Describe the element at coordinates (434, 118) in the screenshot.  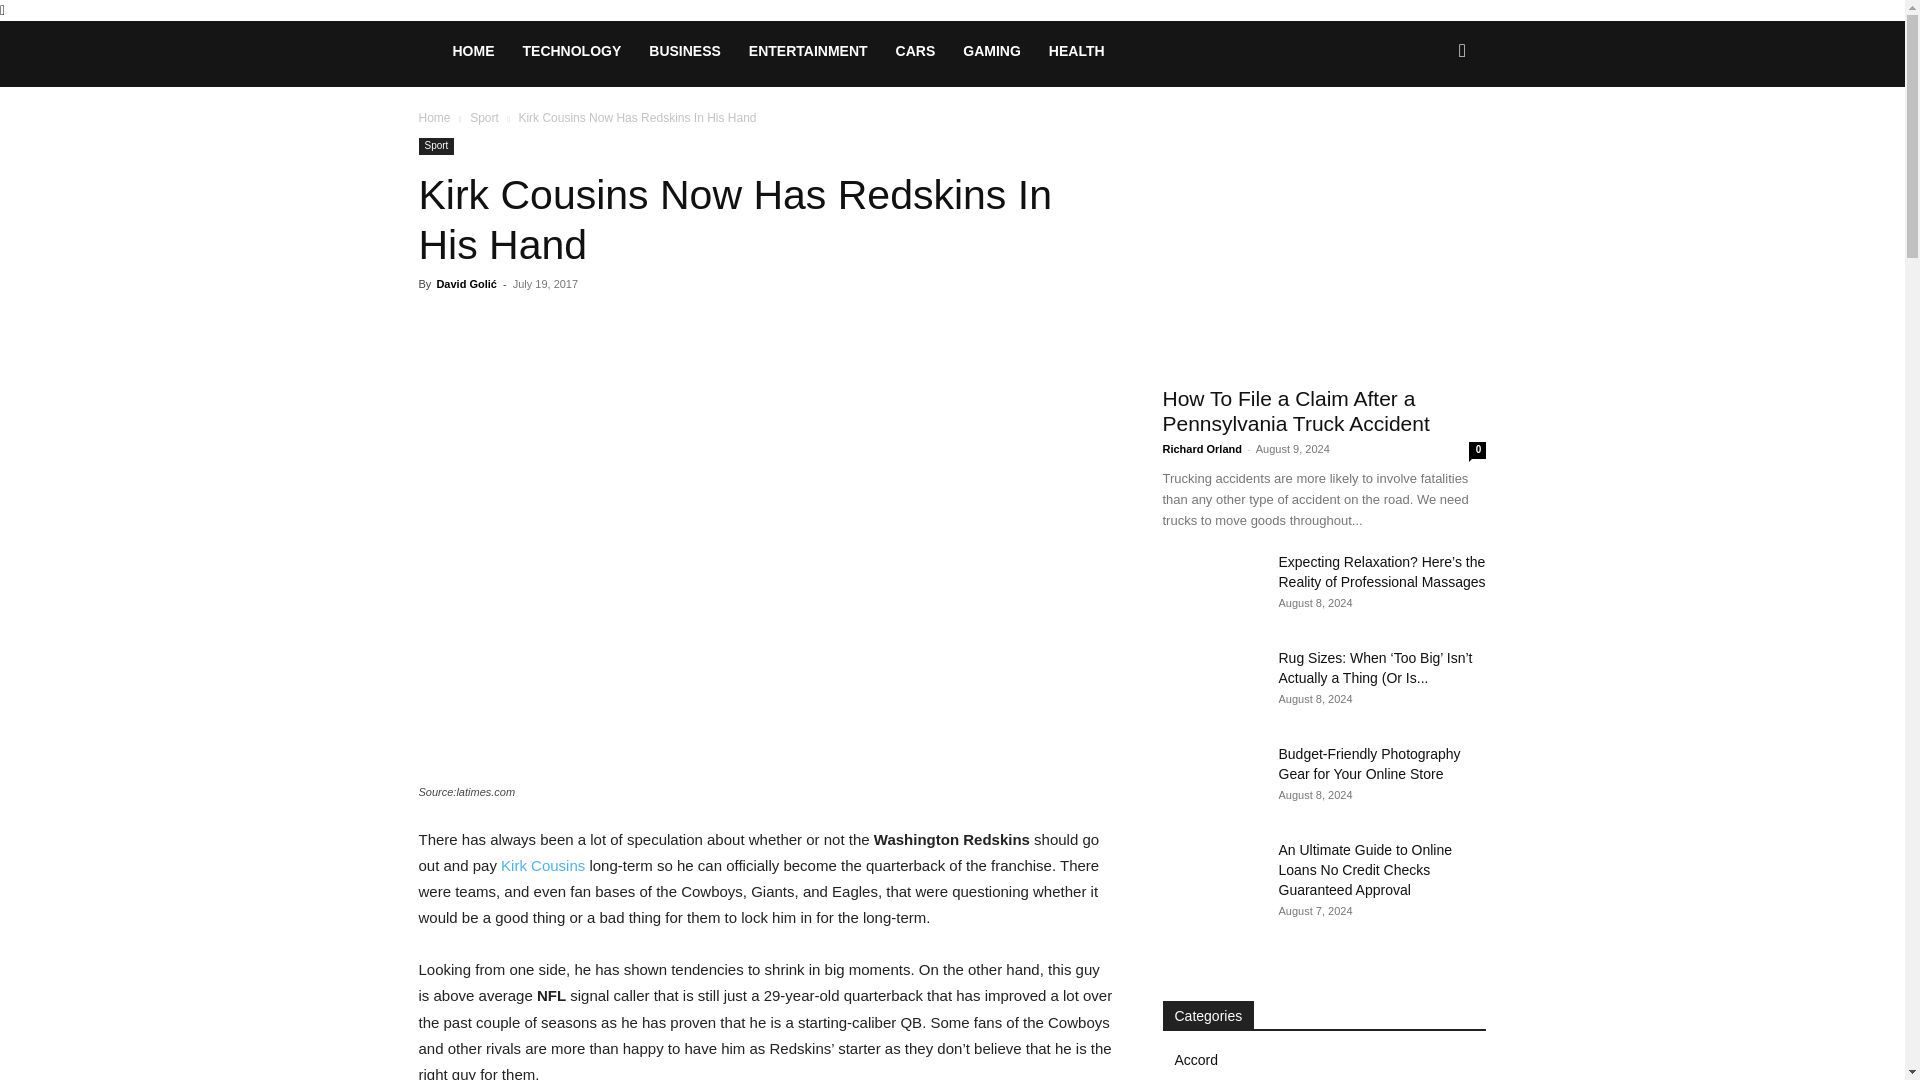
I see `Home` at that location.